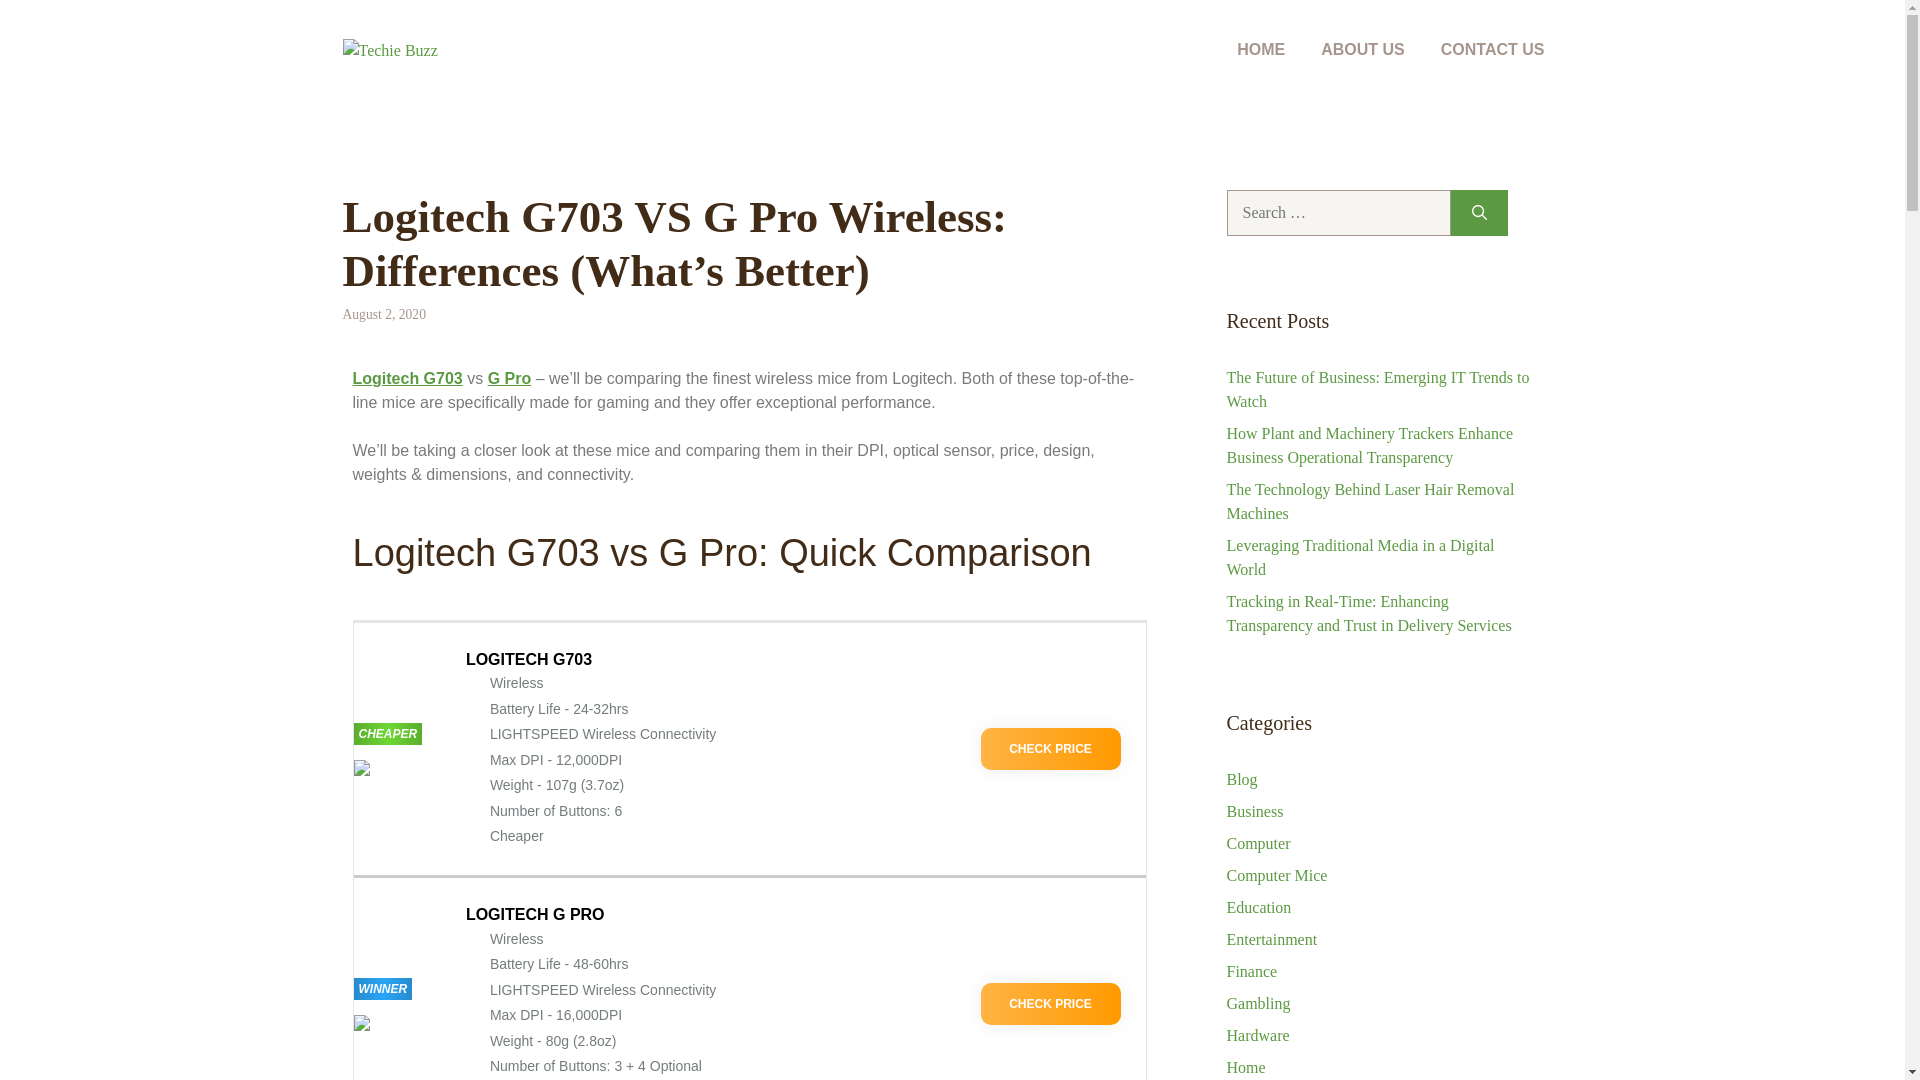  I want to click on CONTACT US, so click(1492, 50).